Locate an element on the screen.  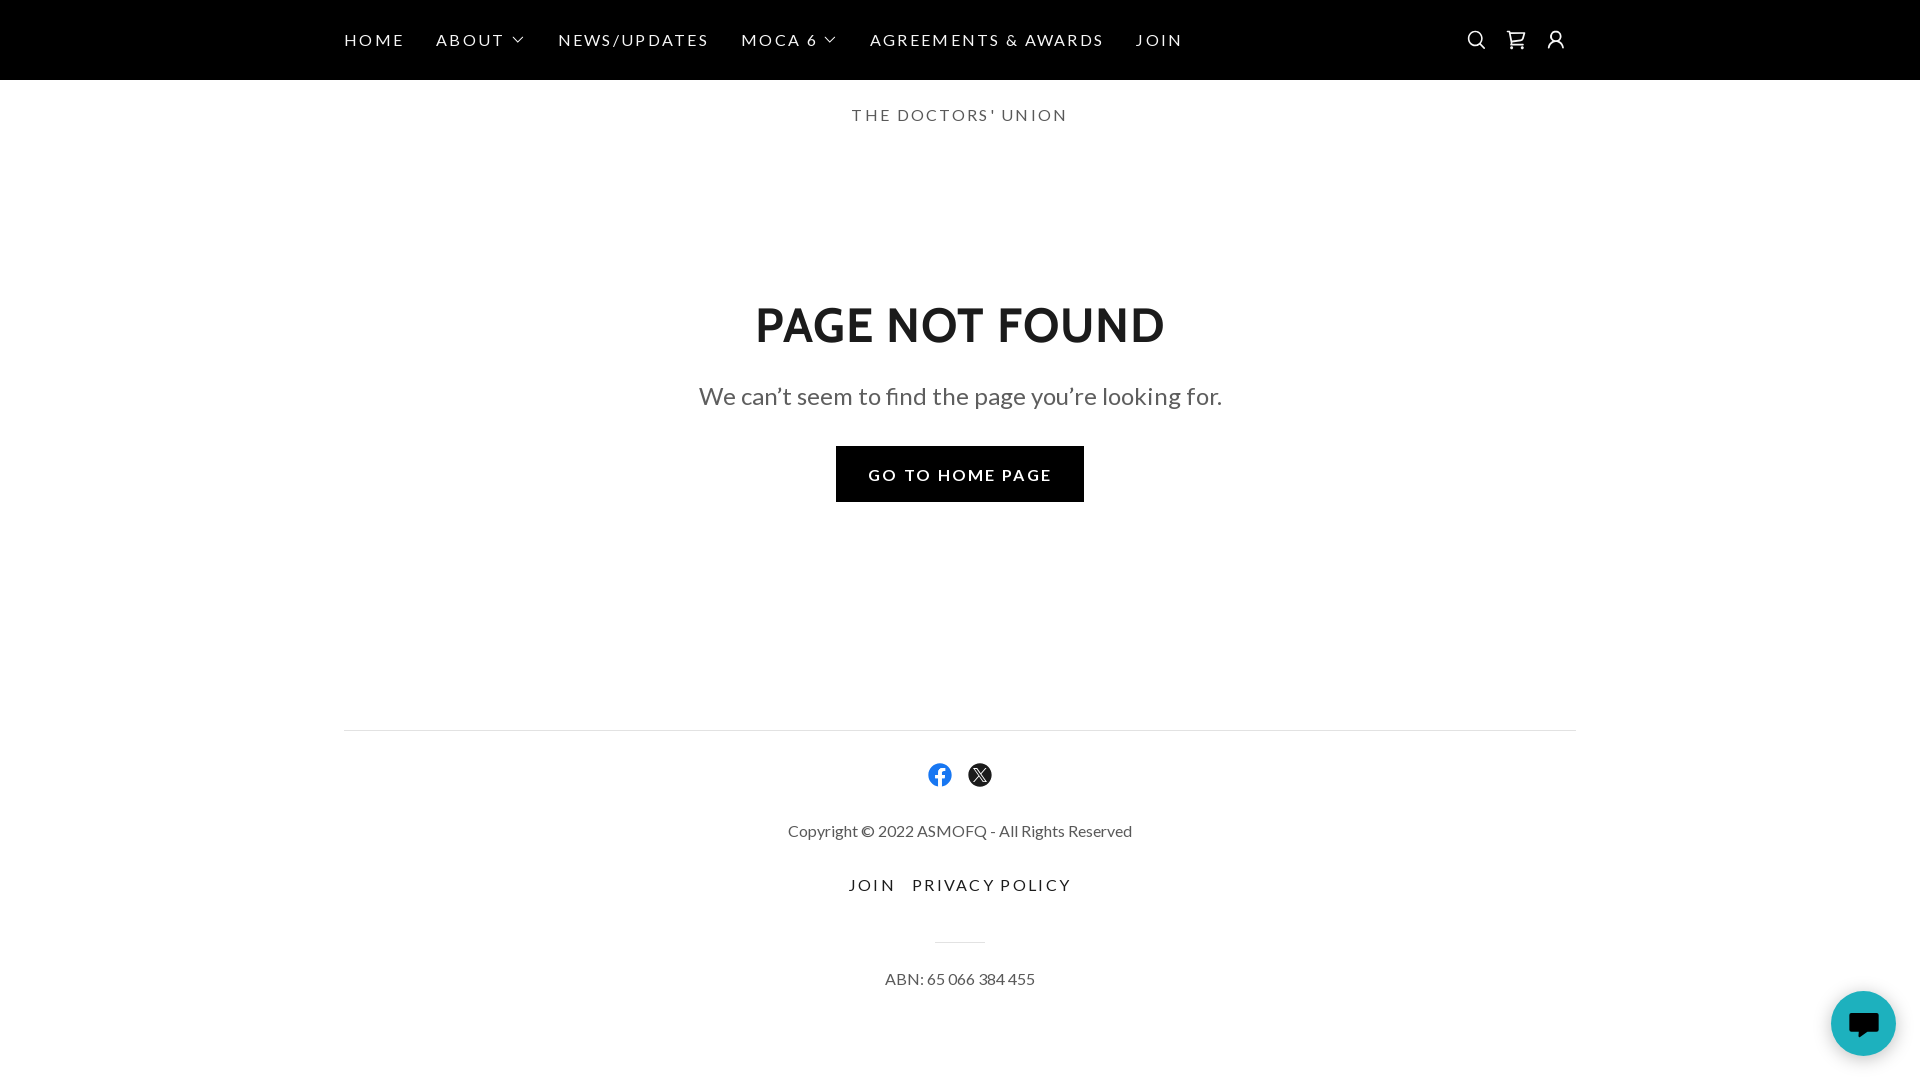
GO TO HOME PAGE is located at coordinates (960, 474).